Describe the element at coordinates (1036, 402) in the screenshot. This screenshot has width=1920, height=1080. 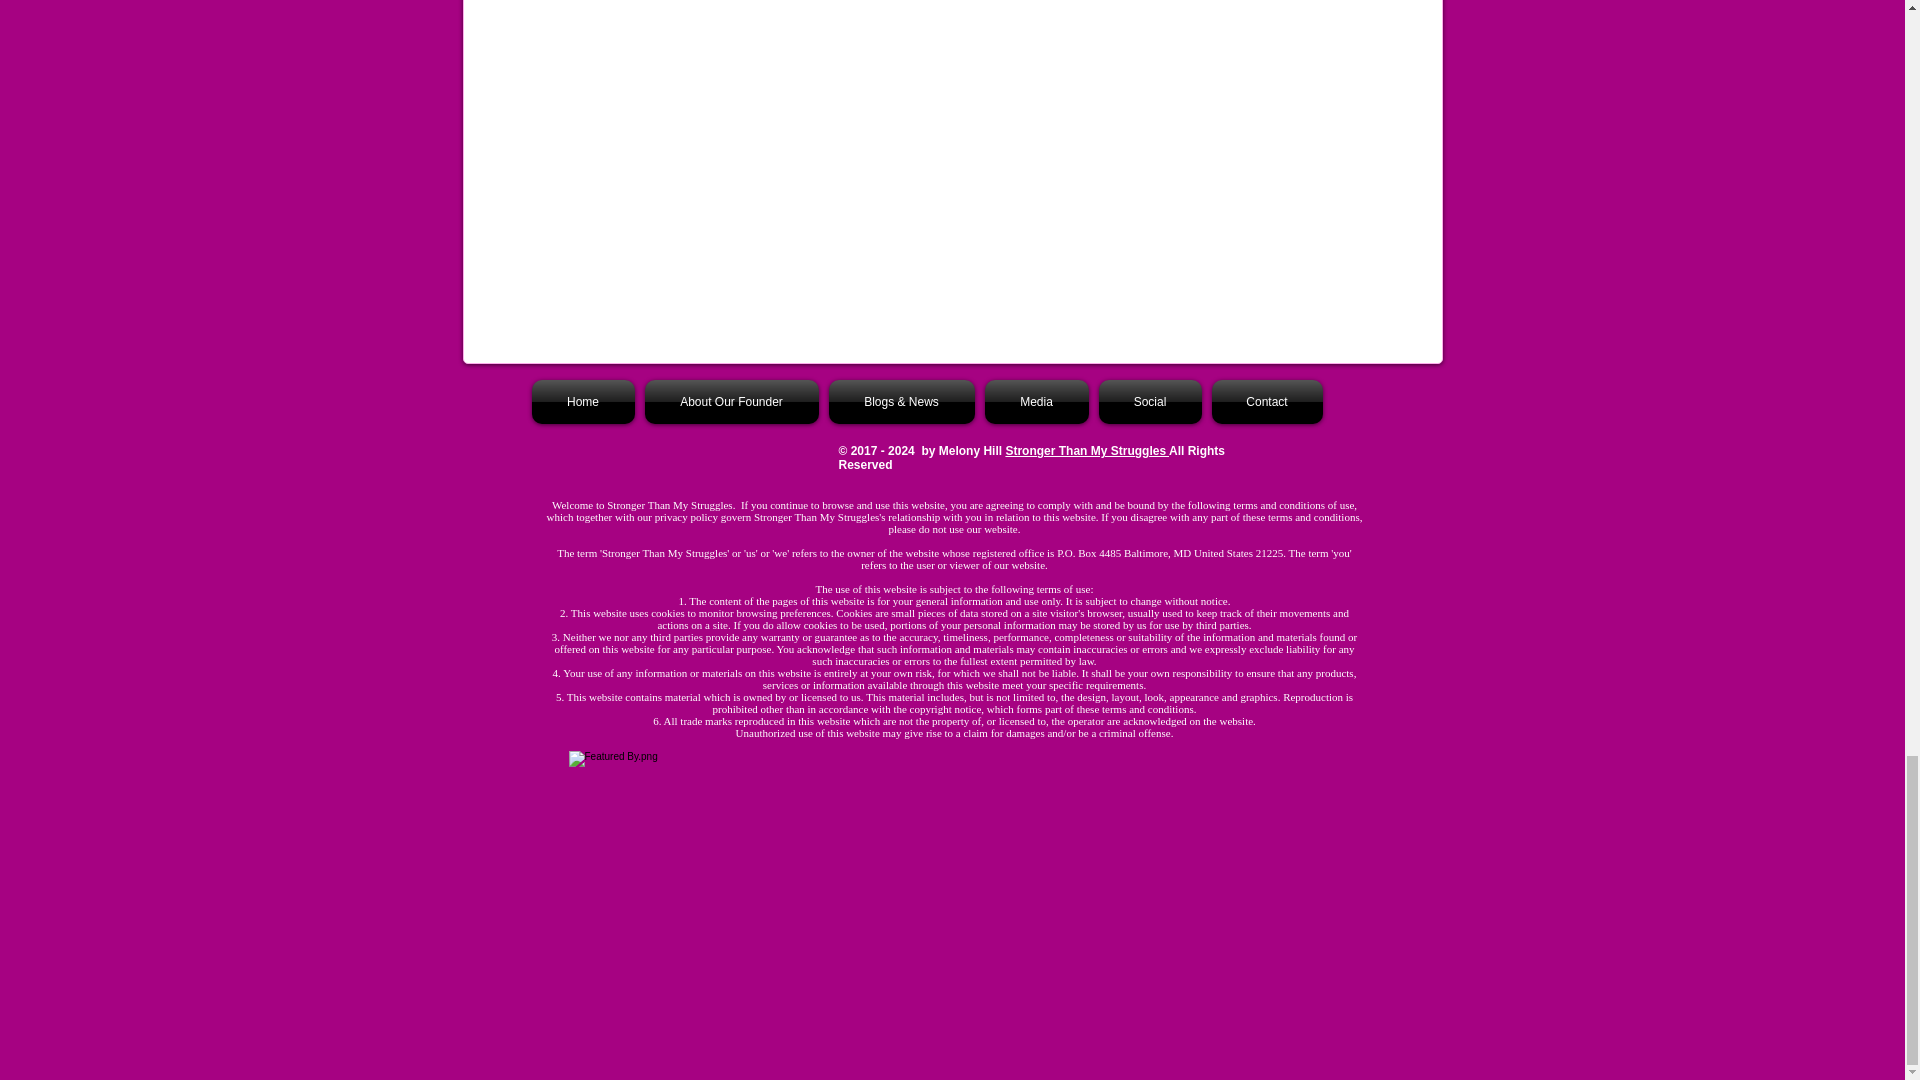
I see `Media` at that location.